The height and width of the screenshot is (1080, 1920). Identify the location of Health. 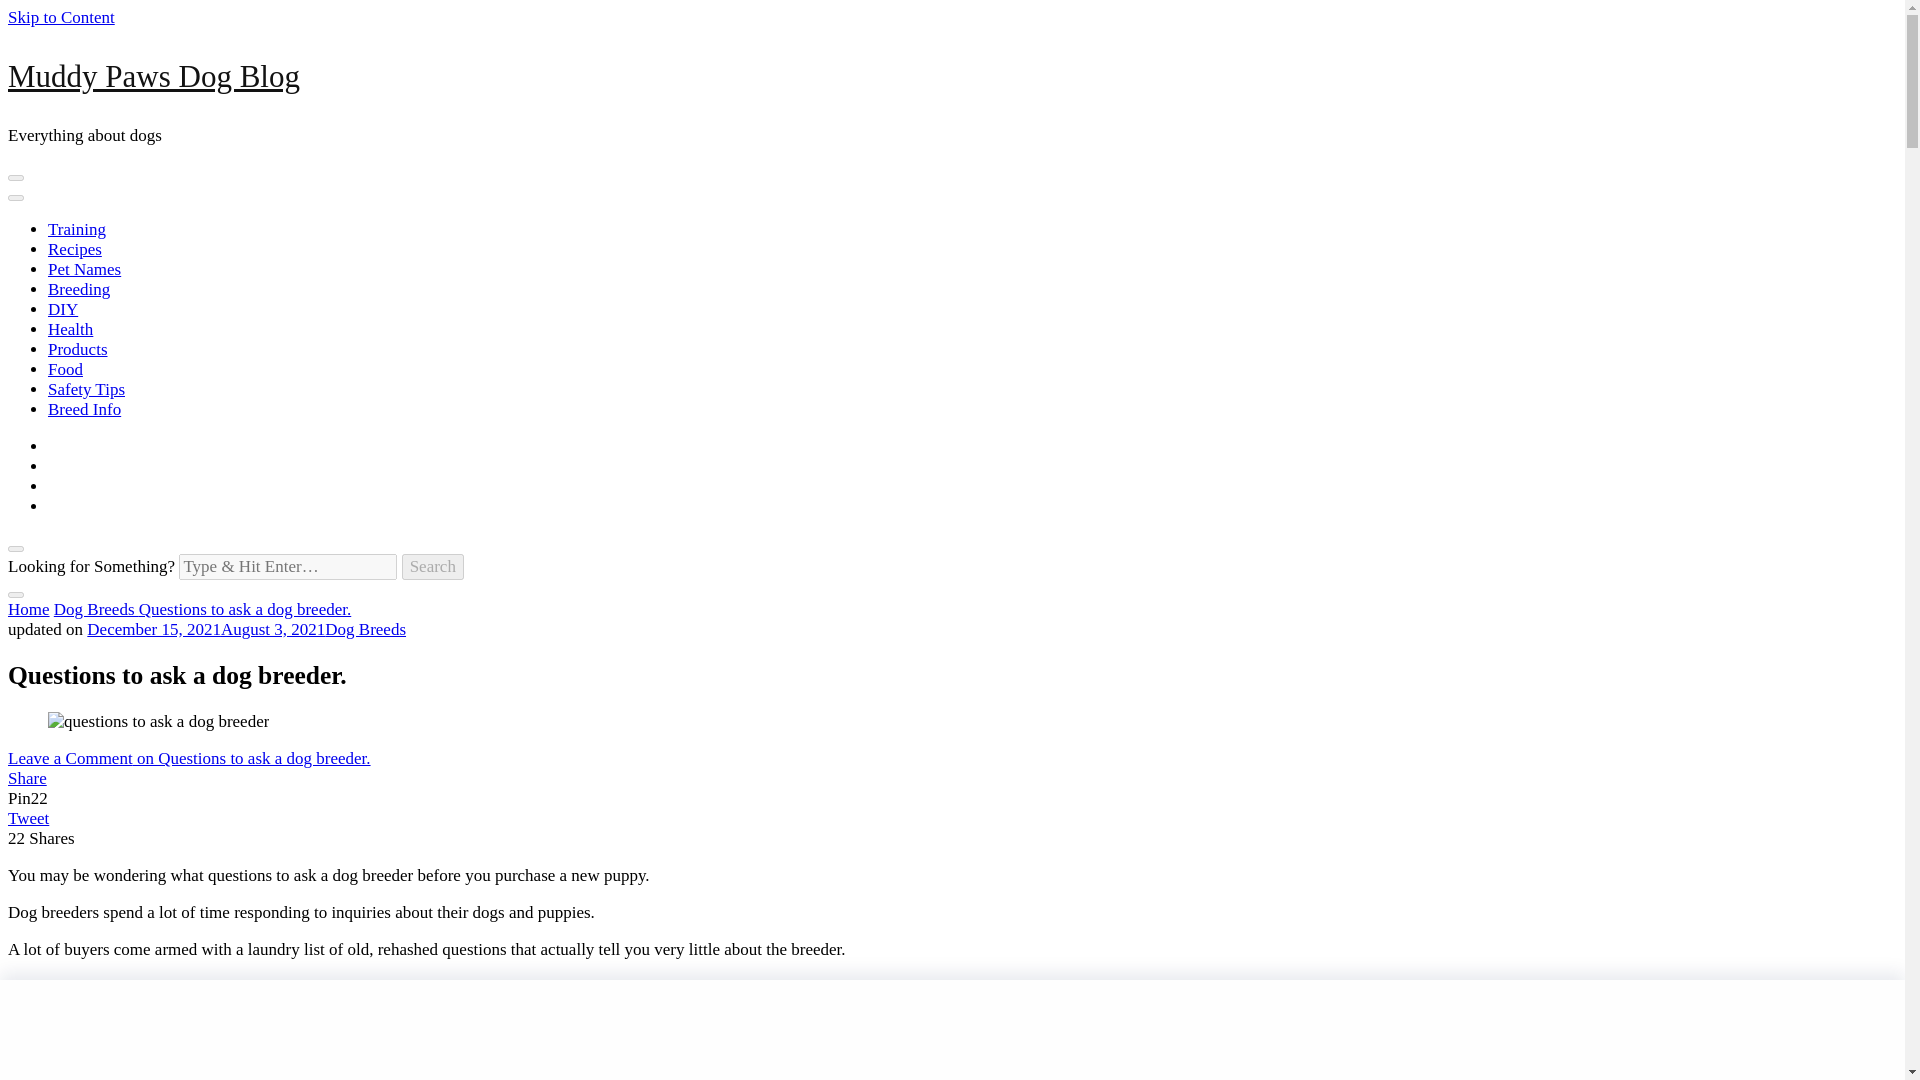
(70, 329).